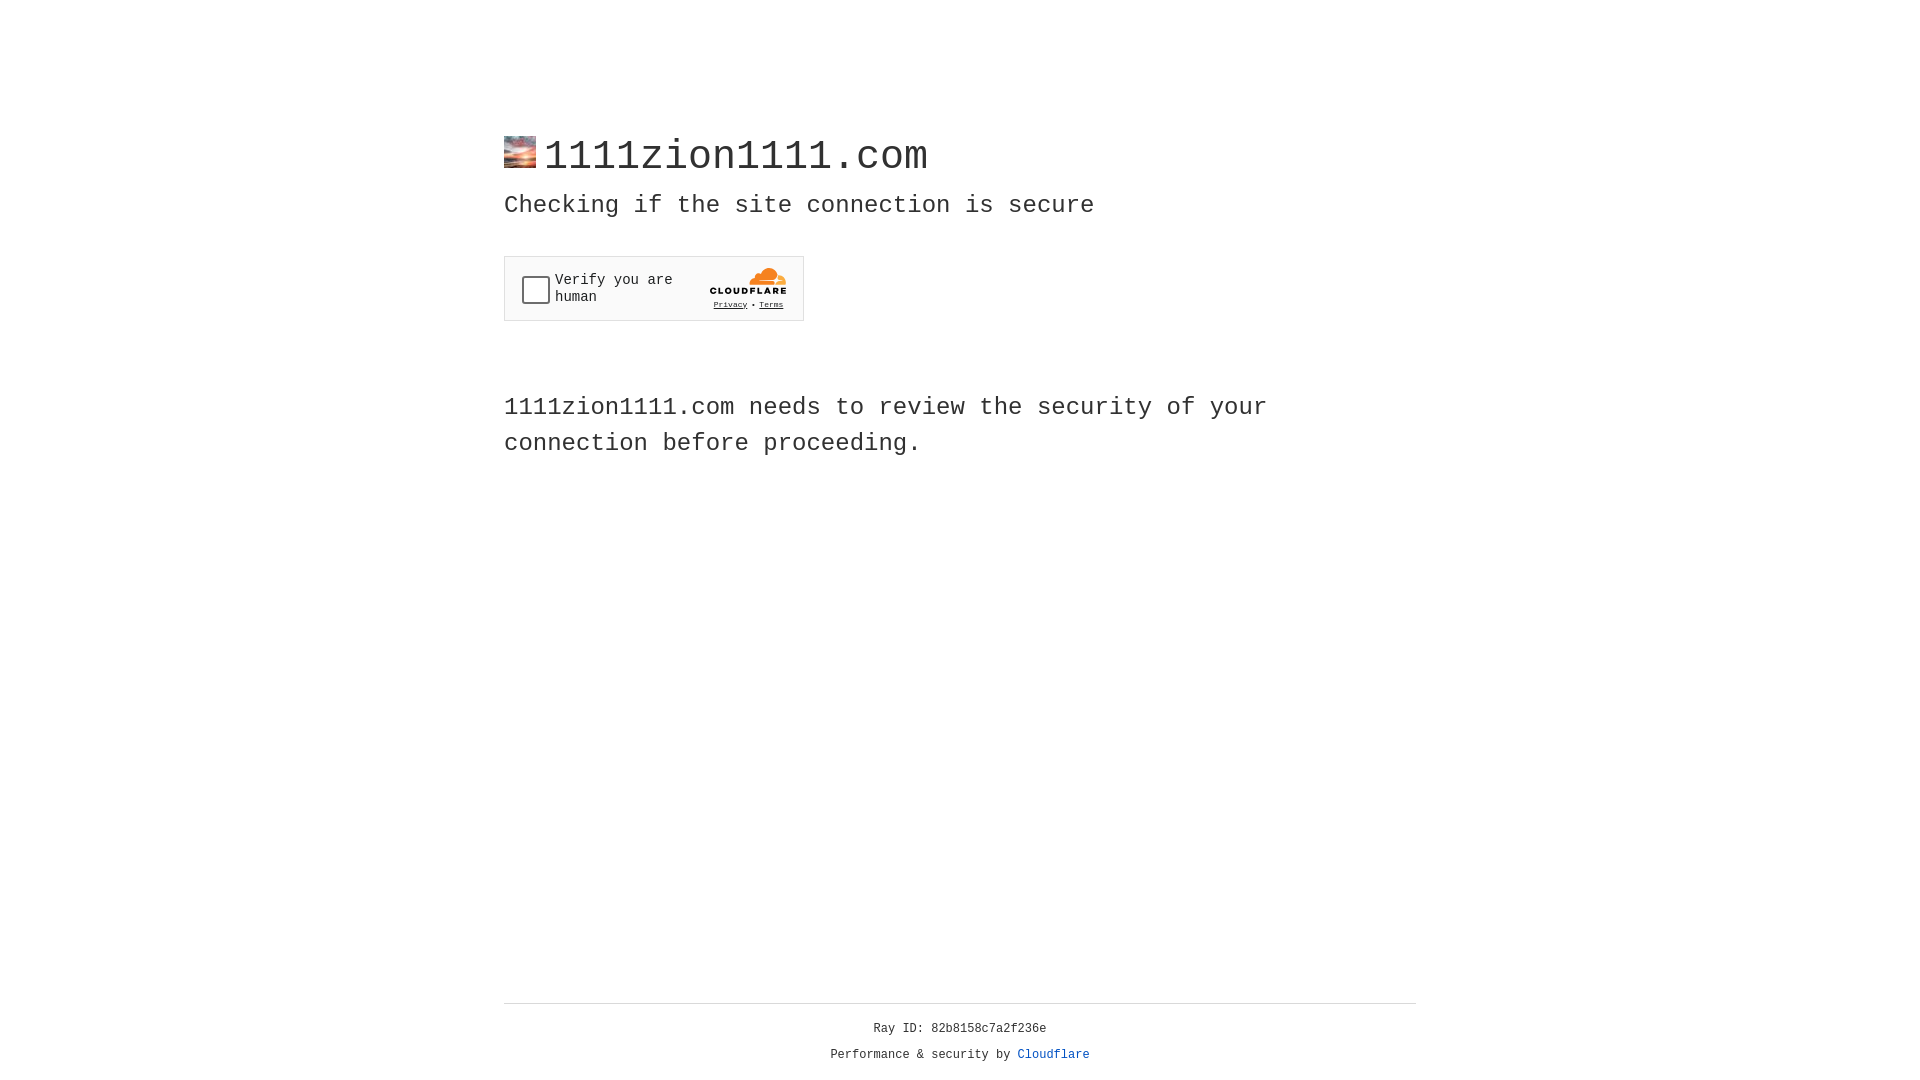  Describe the element at coordinates (654, 288) in the screenshot. I see `Widget containing a Cloudflare security challenge` at that location.